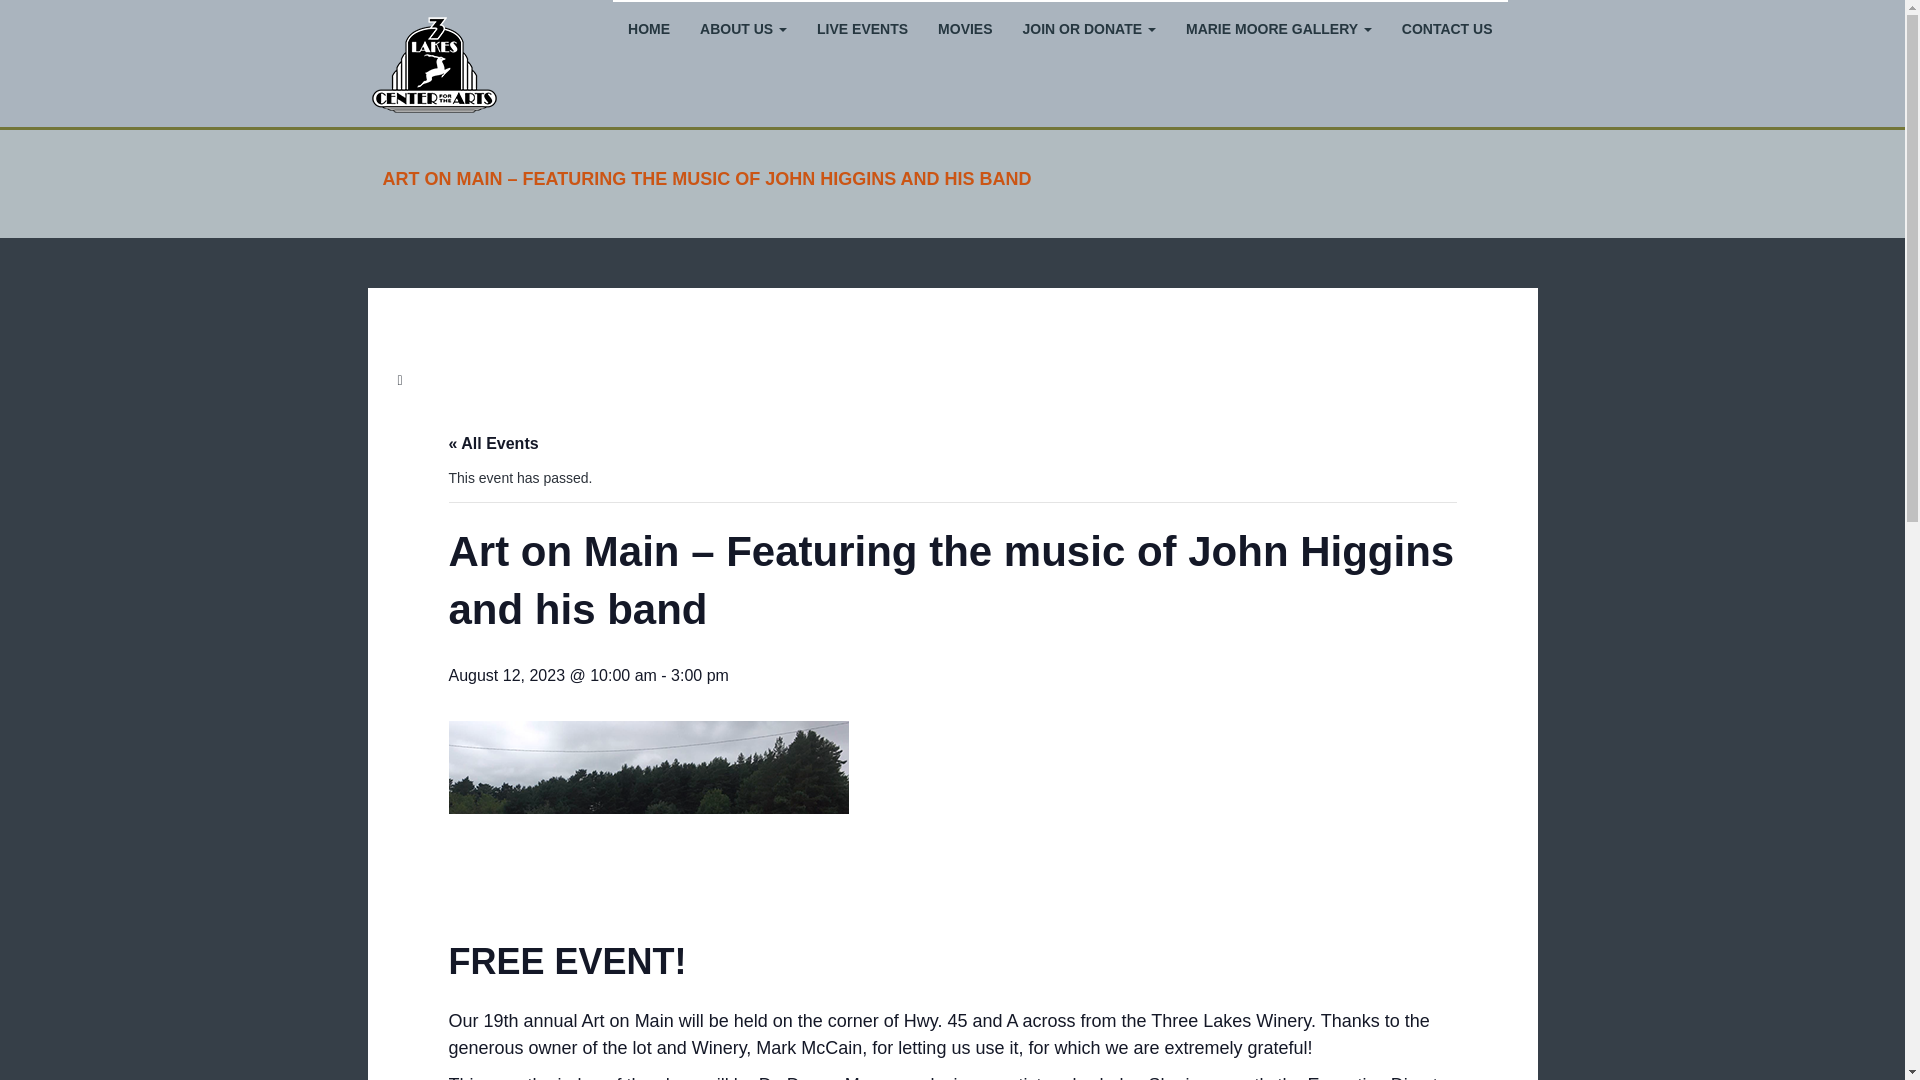  I want to click on About Us, so click(744, 28).